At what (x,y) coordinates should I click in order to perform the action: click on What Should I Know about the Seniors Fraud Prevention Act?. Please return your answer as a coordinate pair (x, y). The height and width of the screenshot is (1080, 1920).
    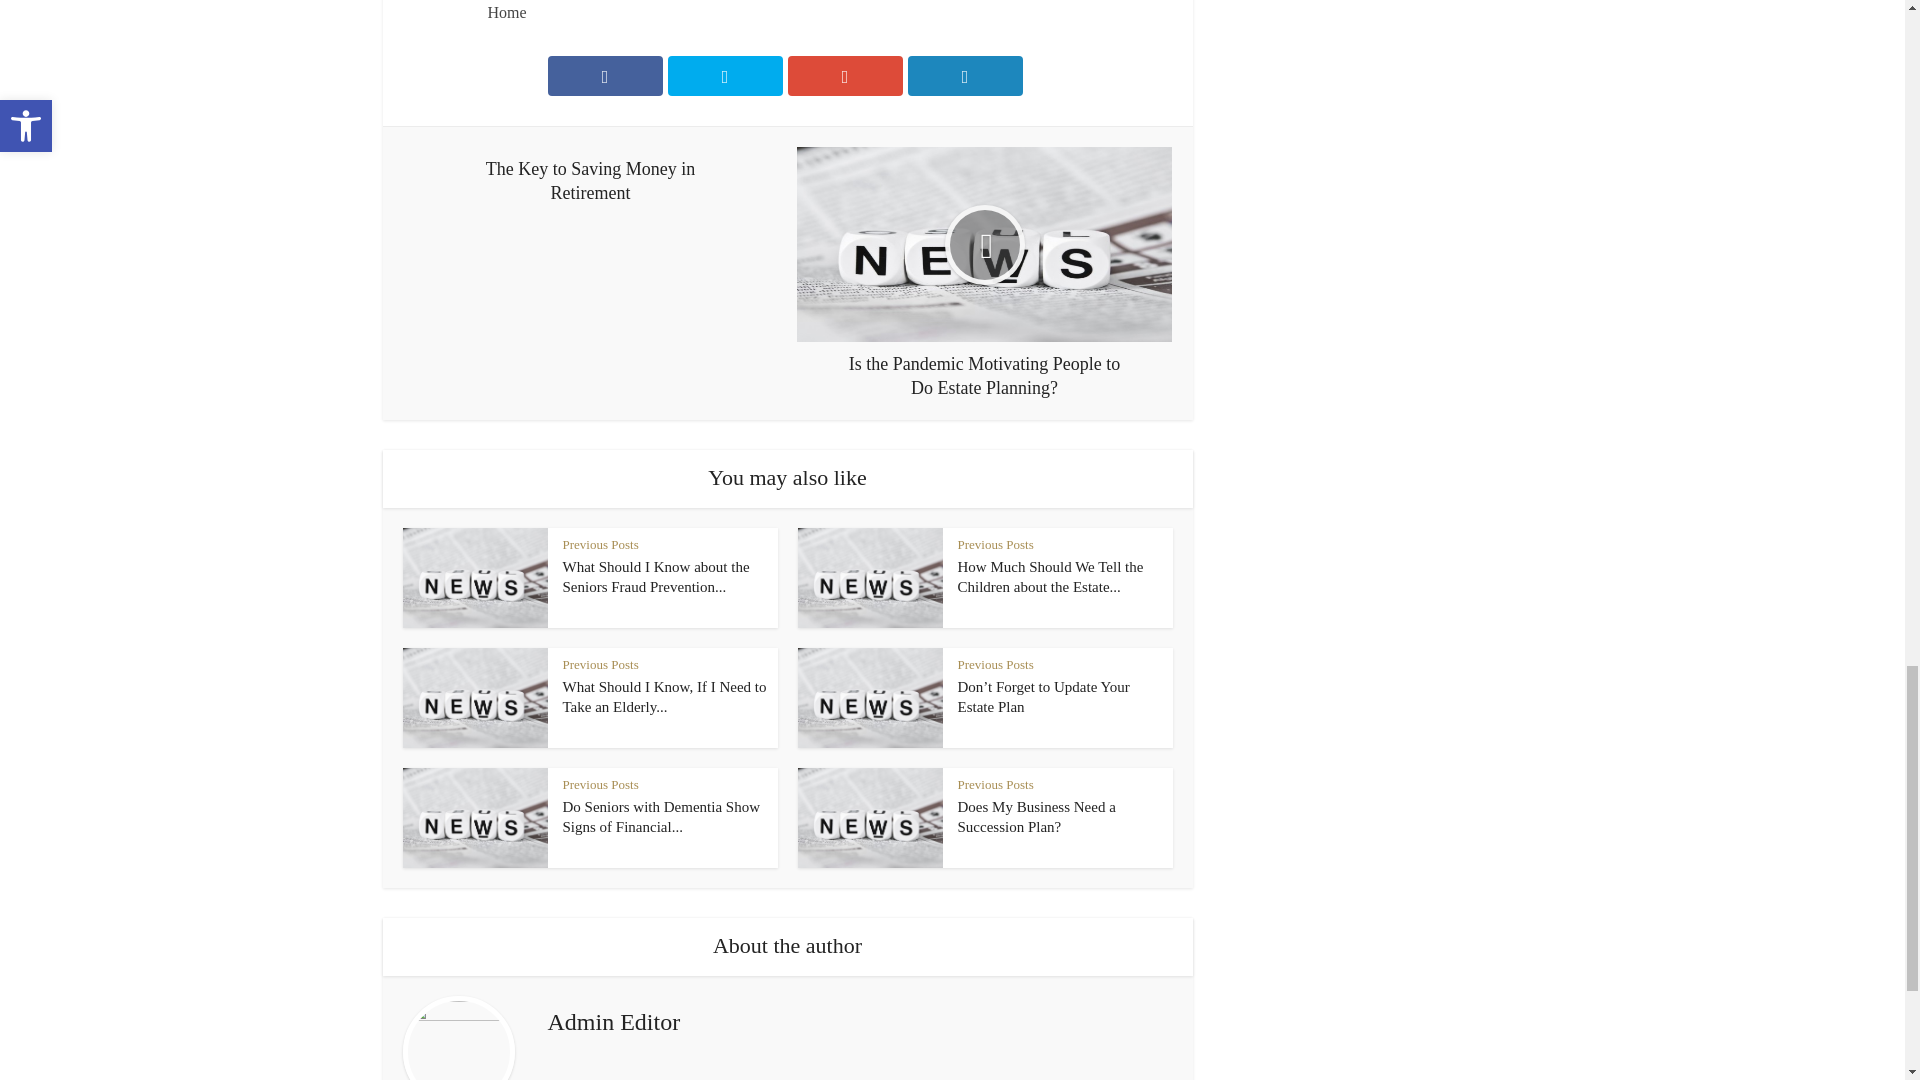
    Looking at the image, I should click on (655, 577).